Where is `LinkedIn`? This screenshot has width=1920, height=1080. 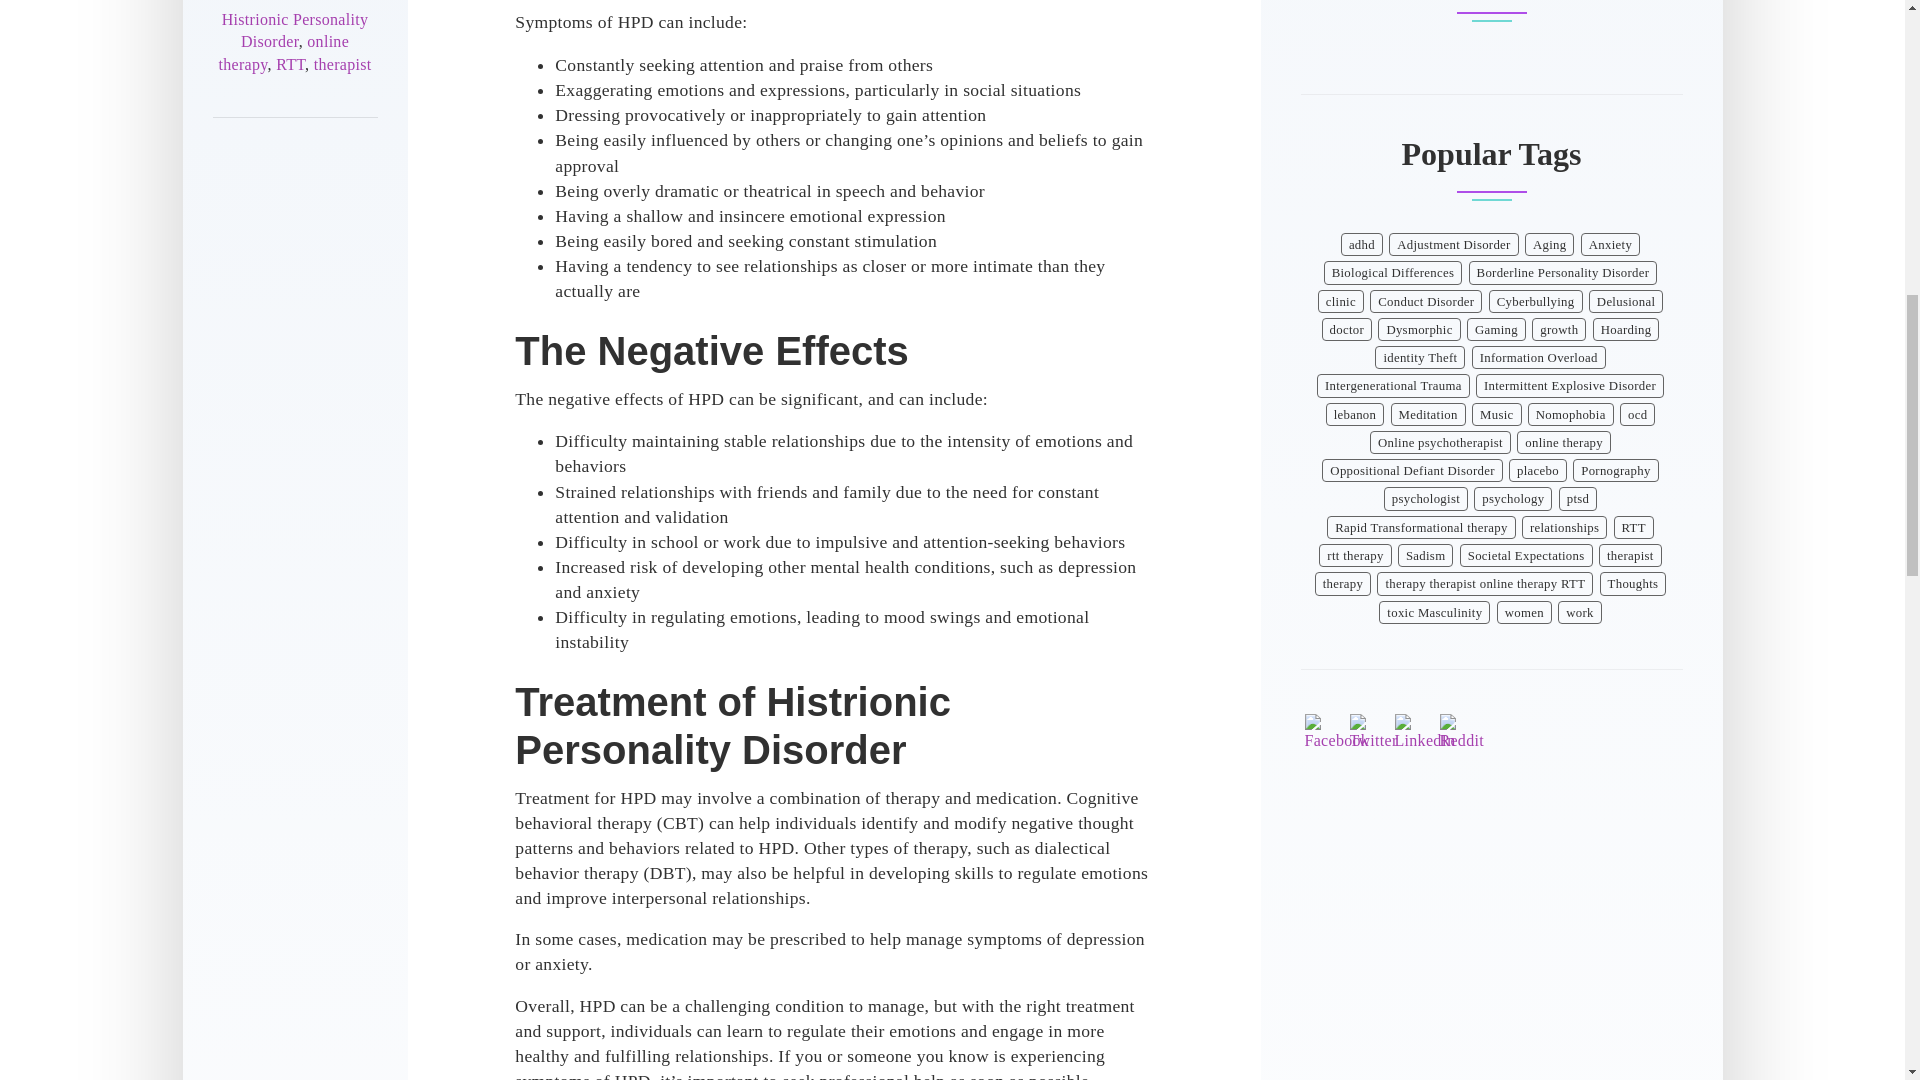
LinkedIn is located at coordinates (1424, 732).